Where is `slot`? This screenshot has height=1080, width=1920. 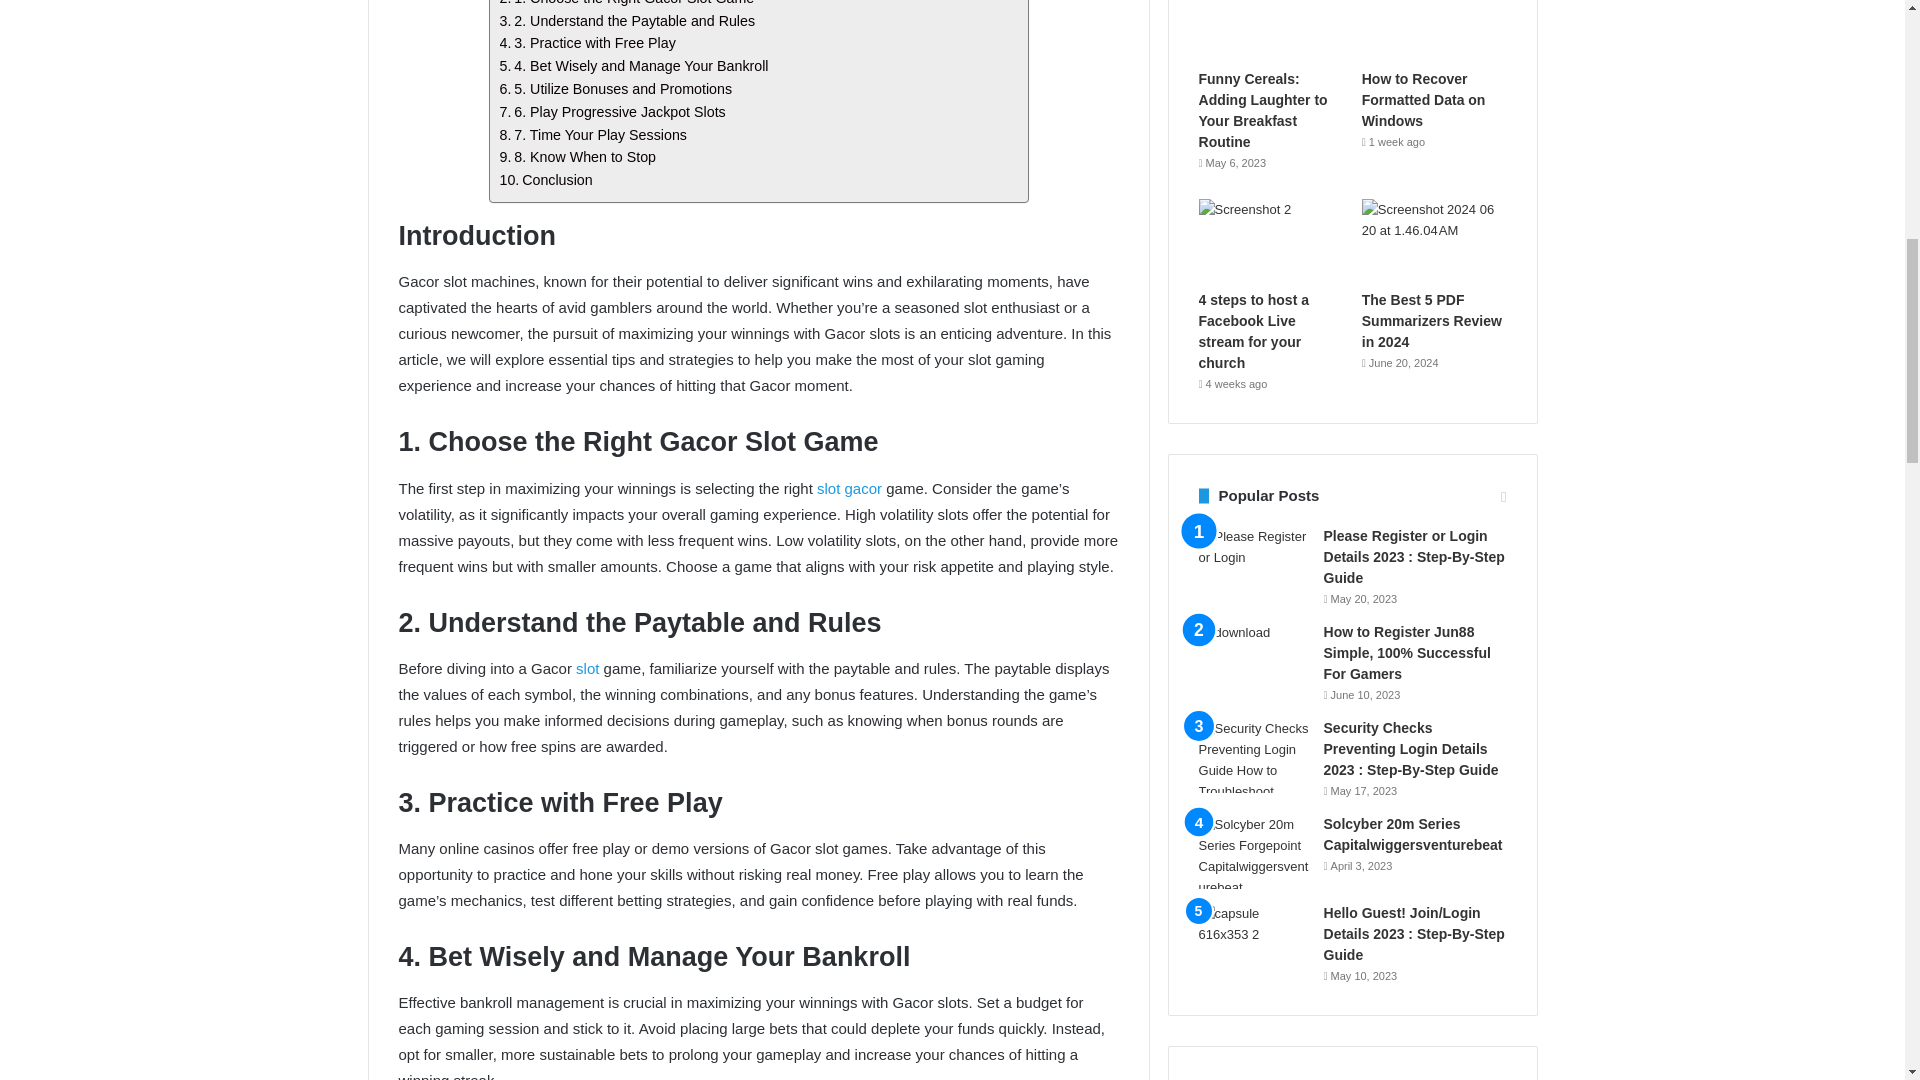
slot is located at coordinates (588, 668).